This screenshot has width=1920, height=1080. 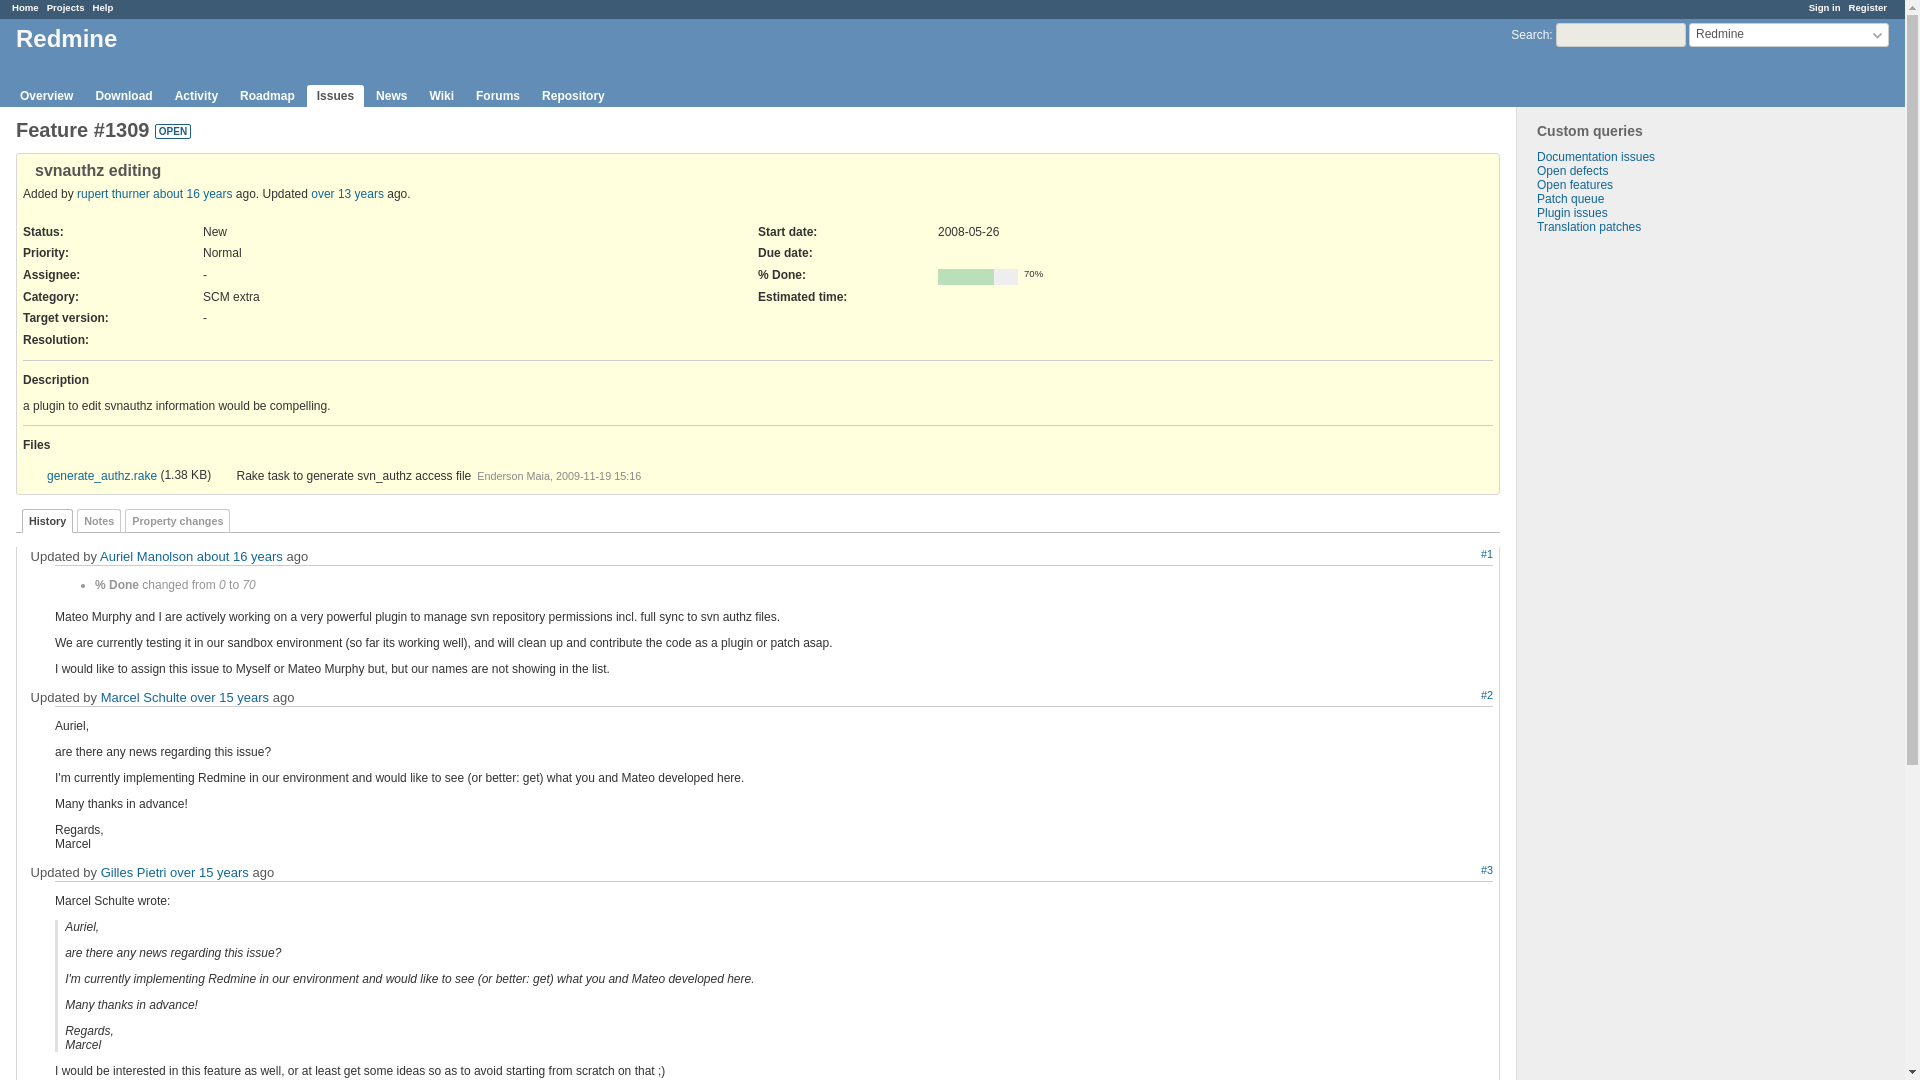 What do you see at coordinates (391, 96) in the screenshot?
I see `News` at bounding box center [391, 96].